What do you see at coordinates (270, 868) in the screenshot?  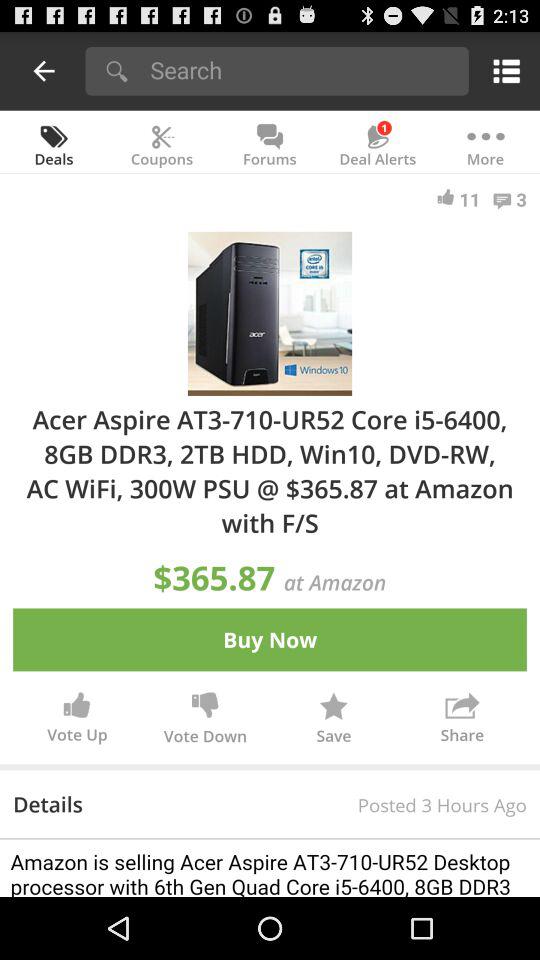 I see `get more information` at bounding box center [270, 868].